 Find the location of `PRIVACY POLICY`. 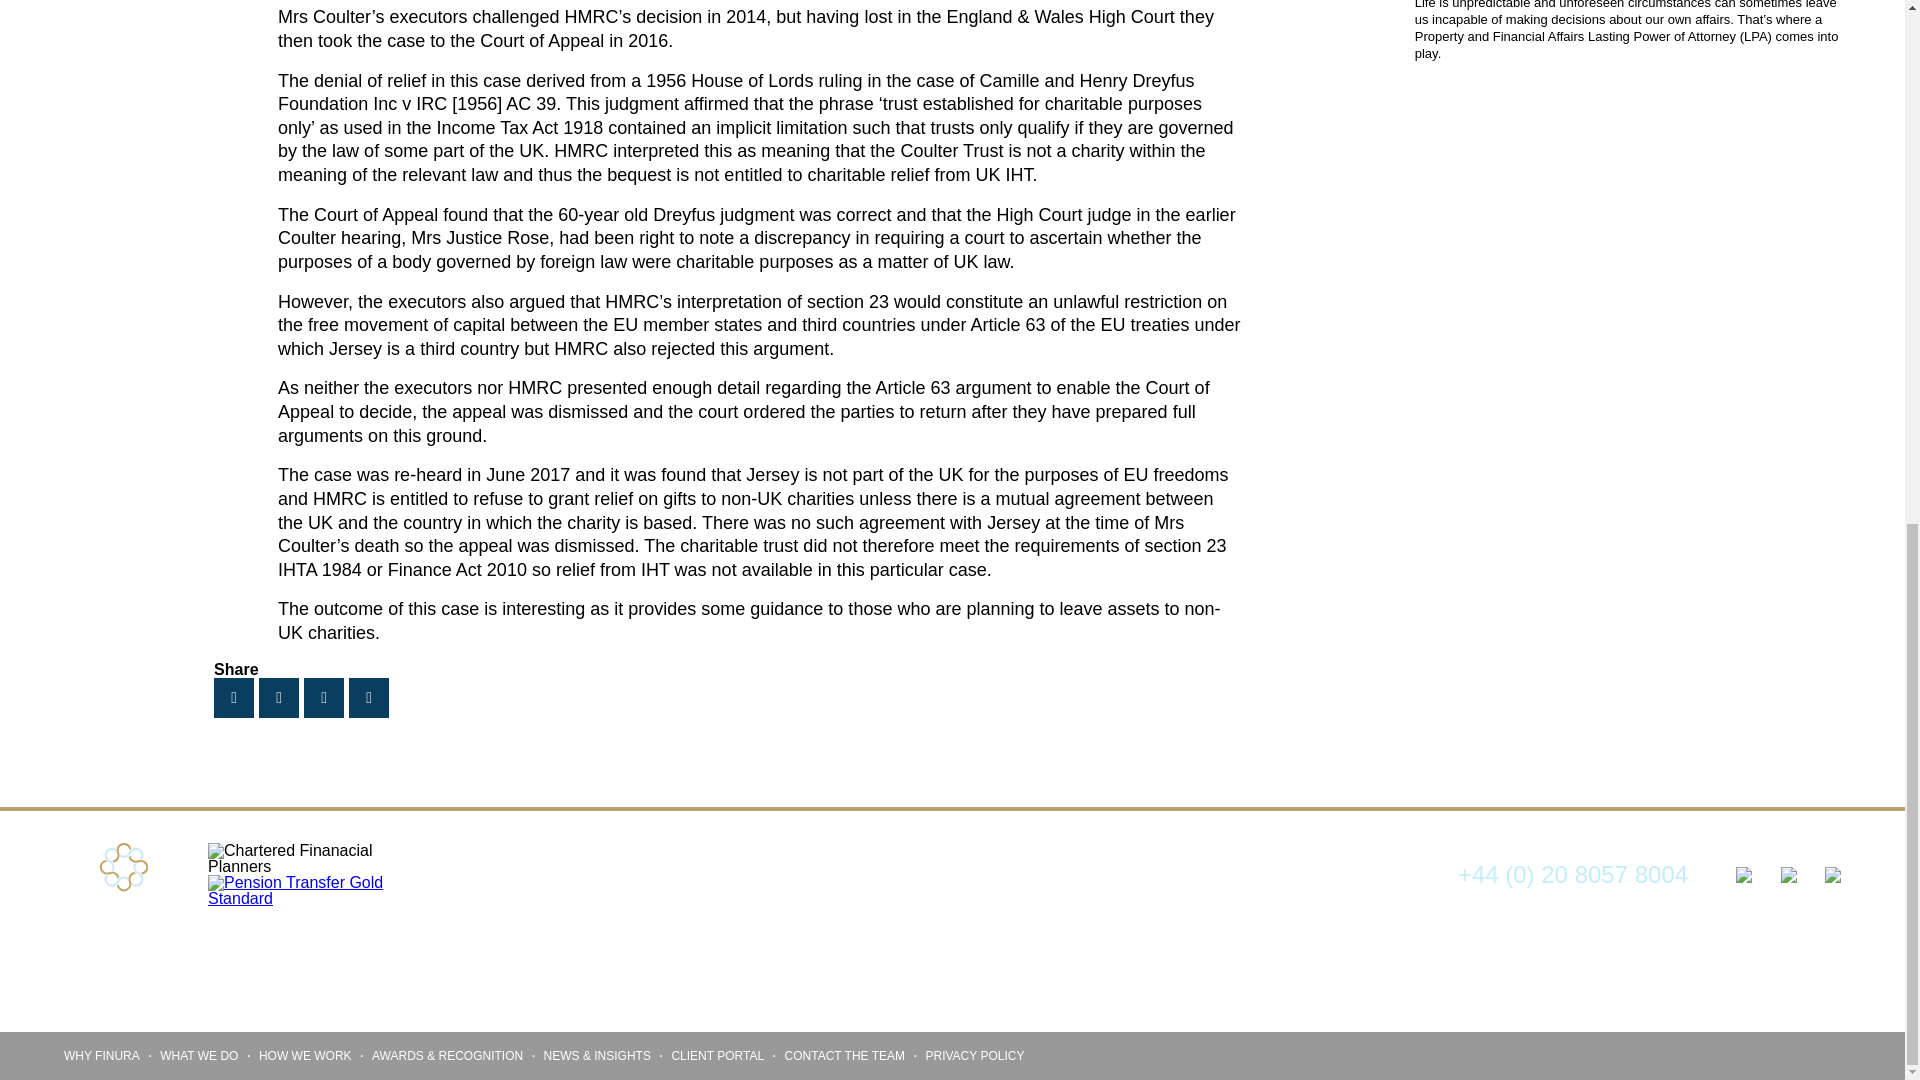

PRIVACY POLICY is located at coordinates (974, 1055).